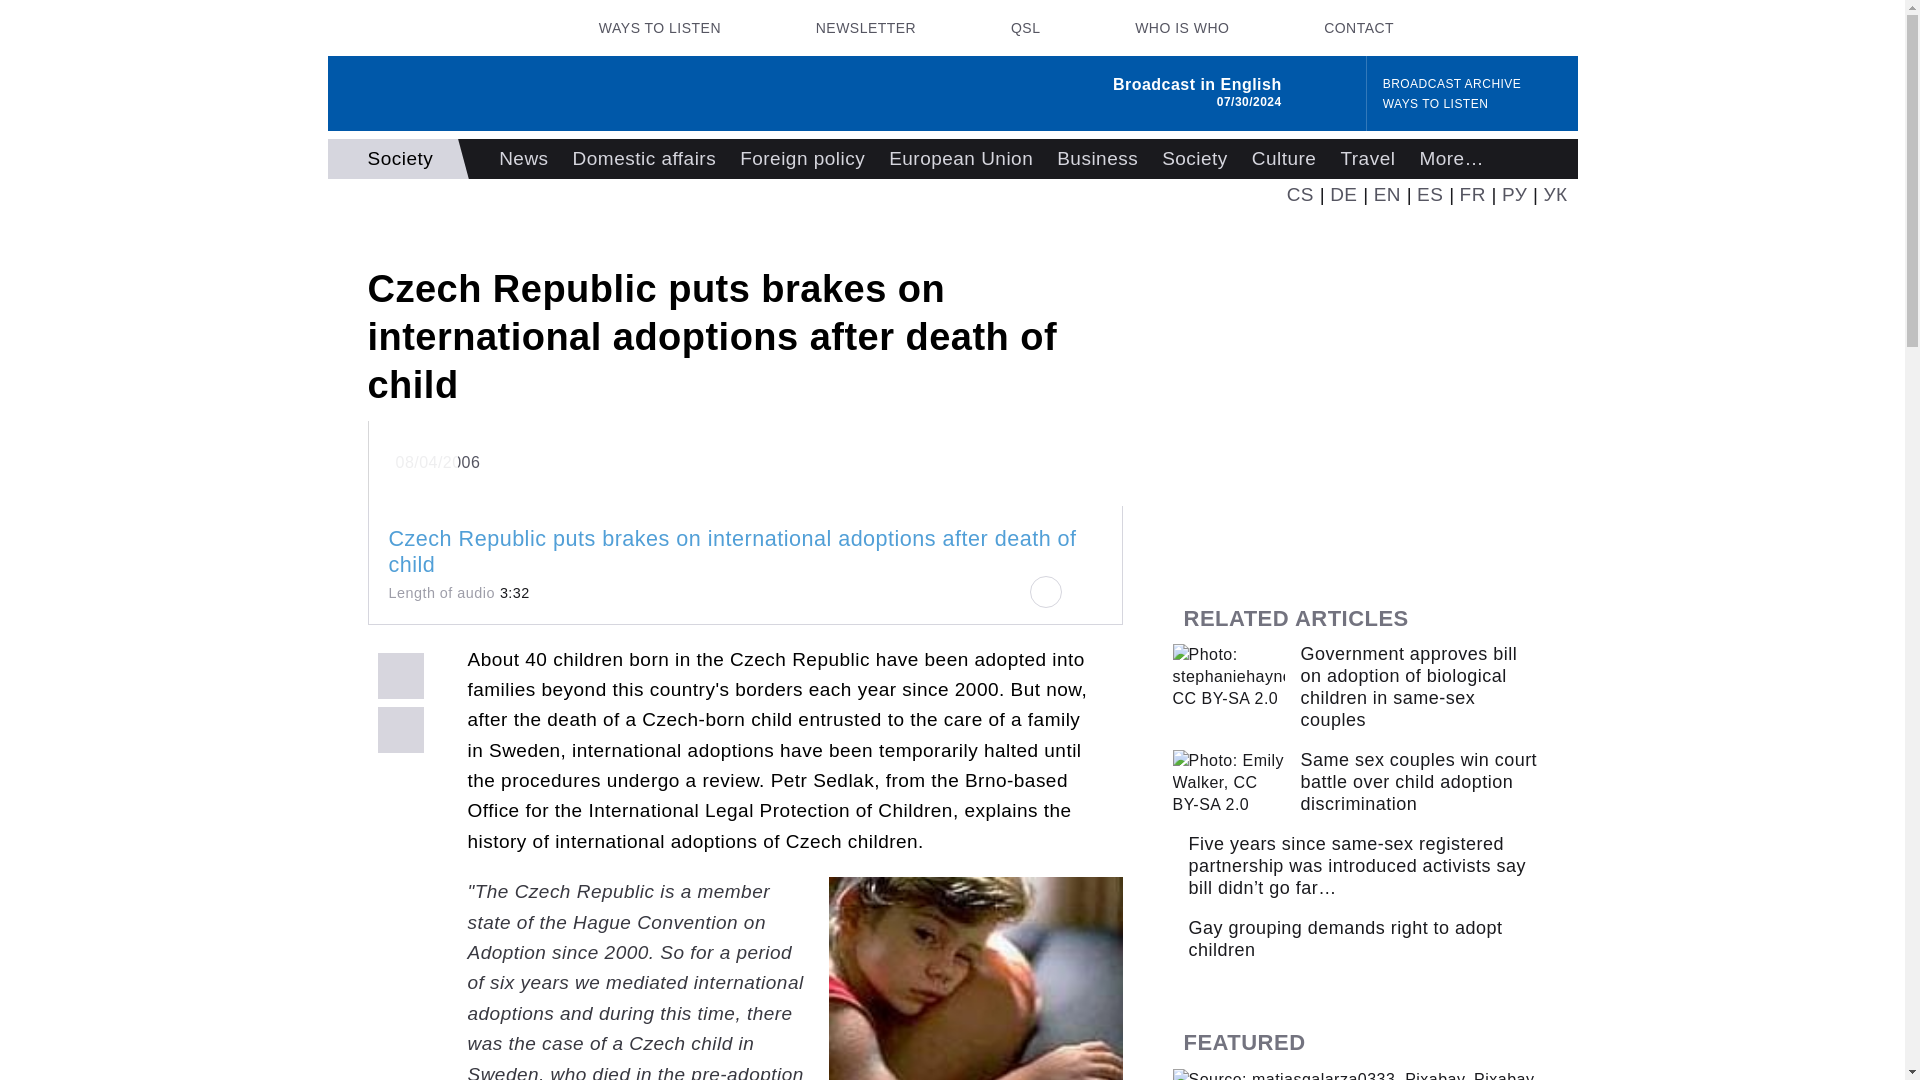  What do you see at coordinates (1182, 28) in the screenshot?
I see `WHO IS WHO` at bounding box center [1182, 28].